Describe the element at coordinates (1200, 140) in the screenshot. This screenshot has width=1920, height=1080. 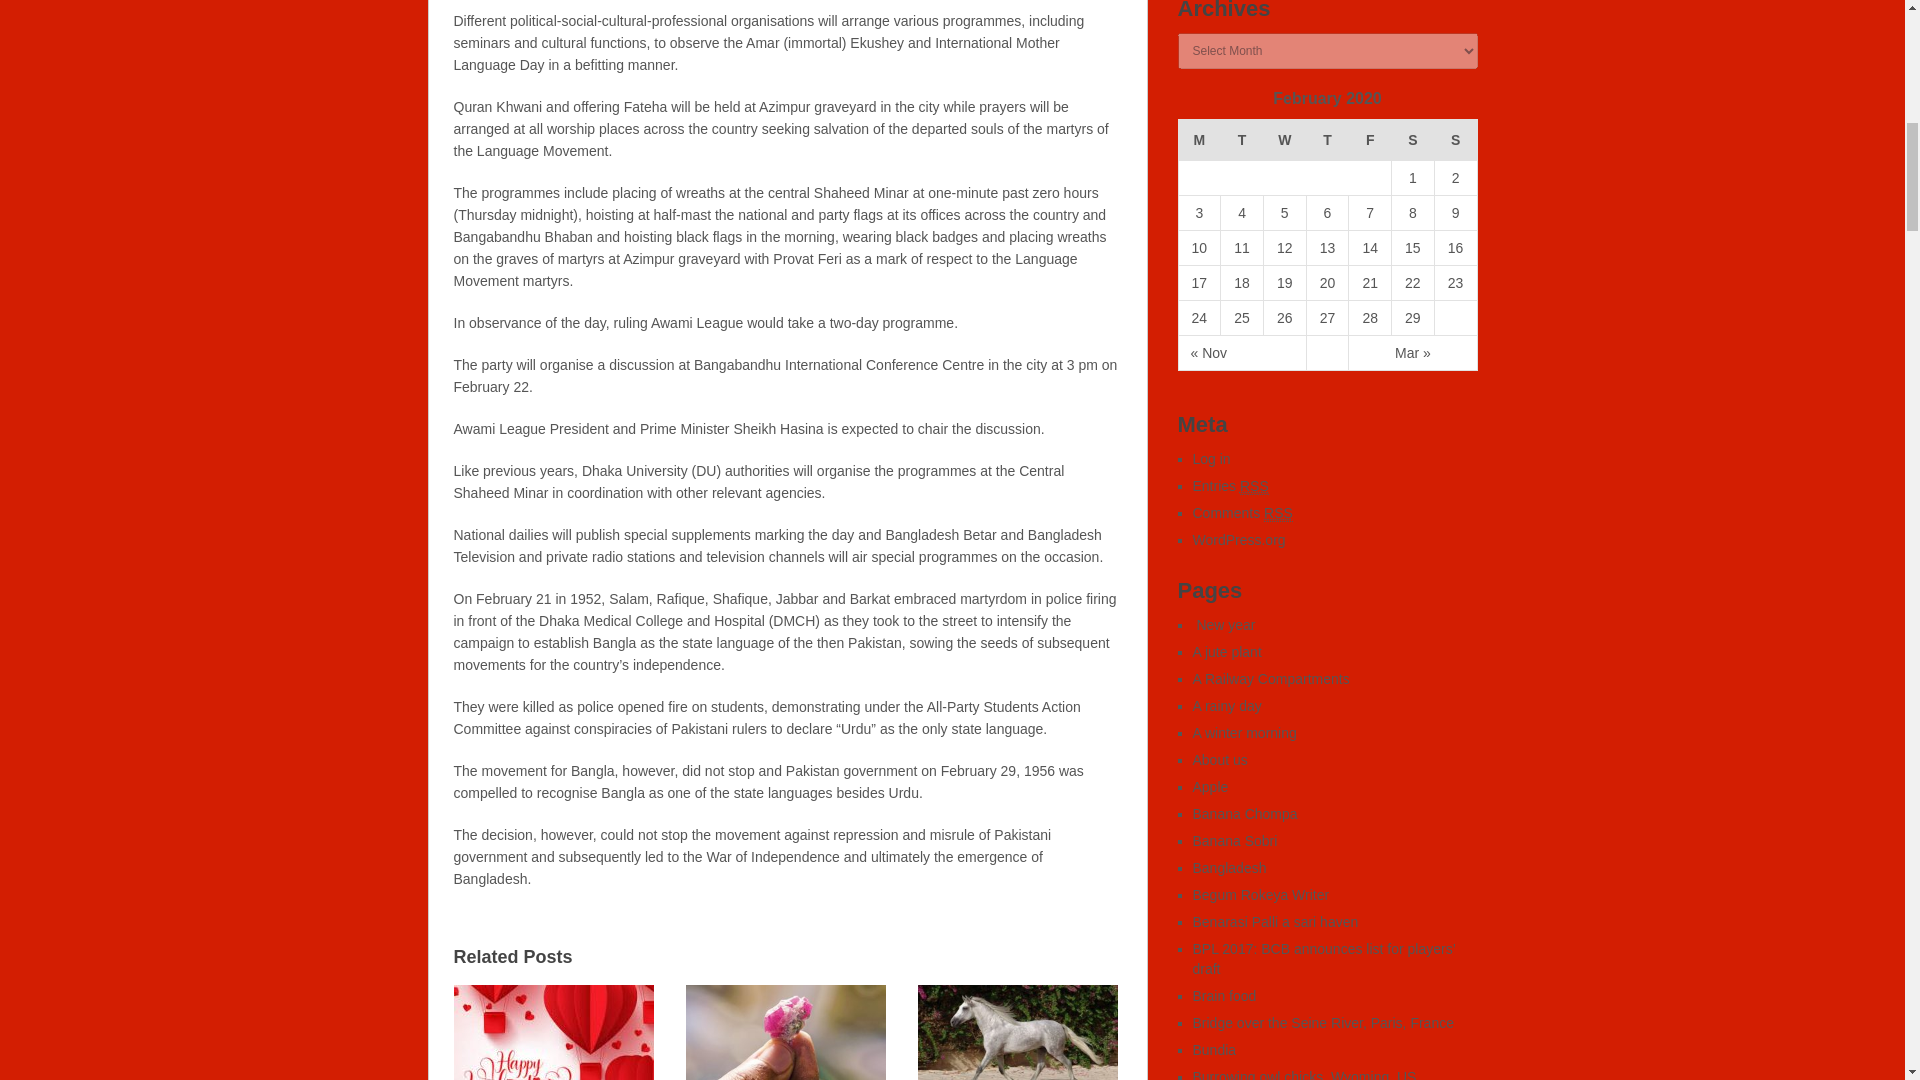
I see `Monday` at that location.